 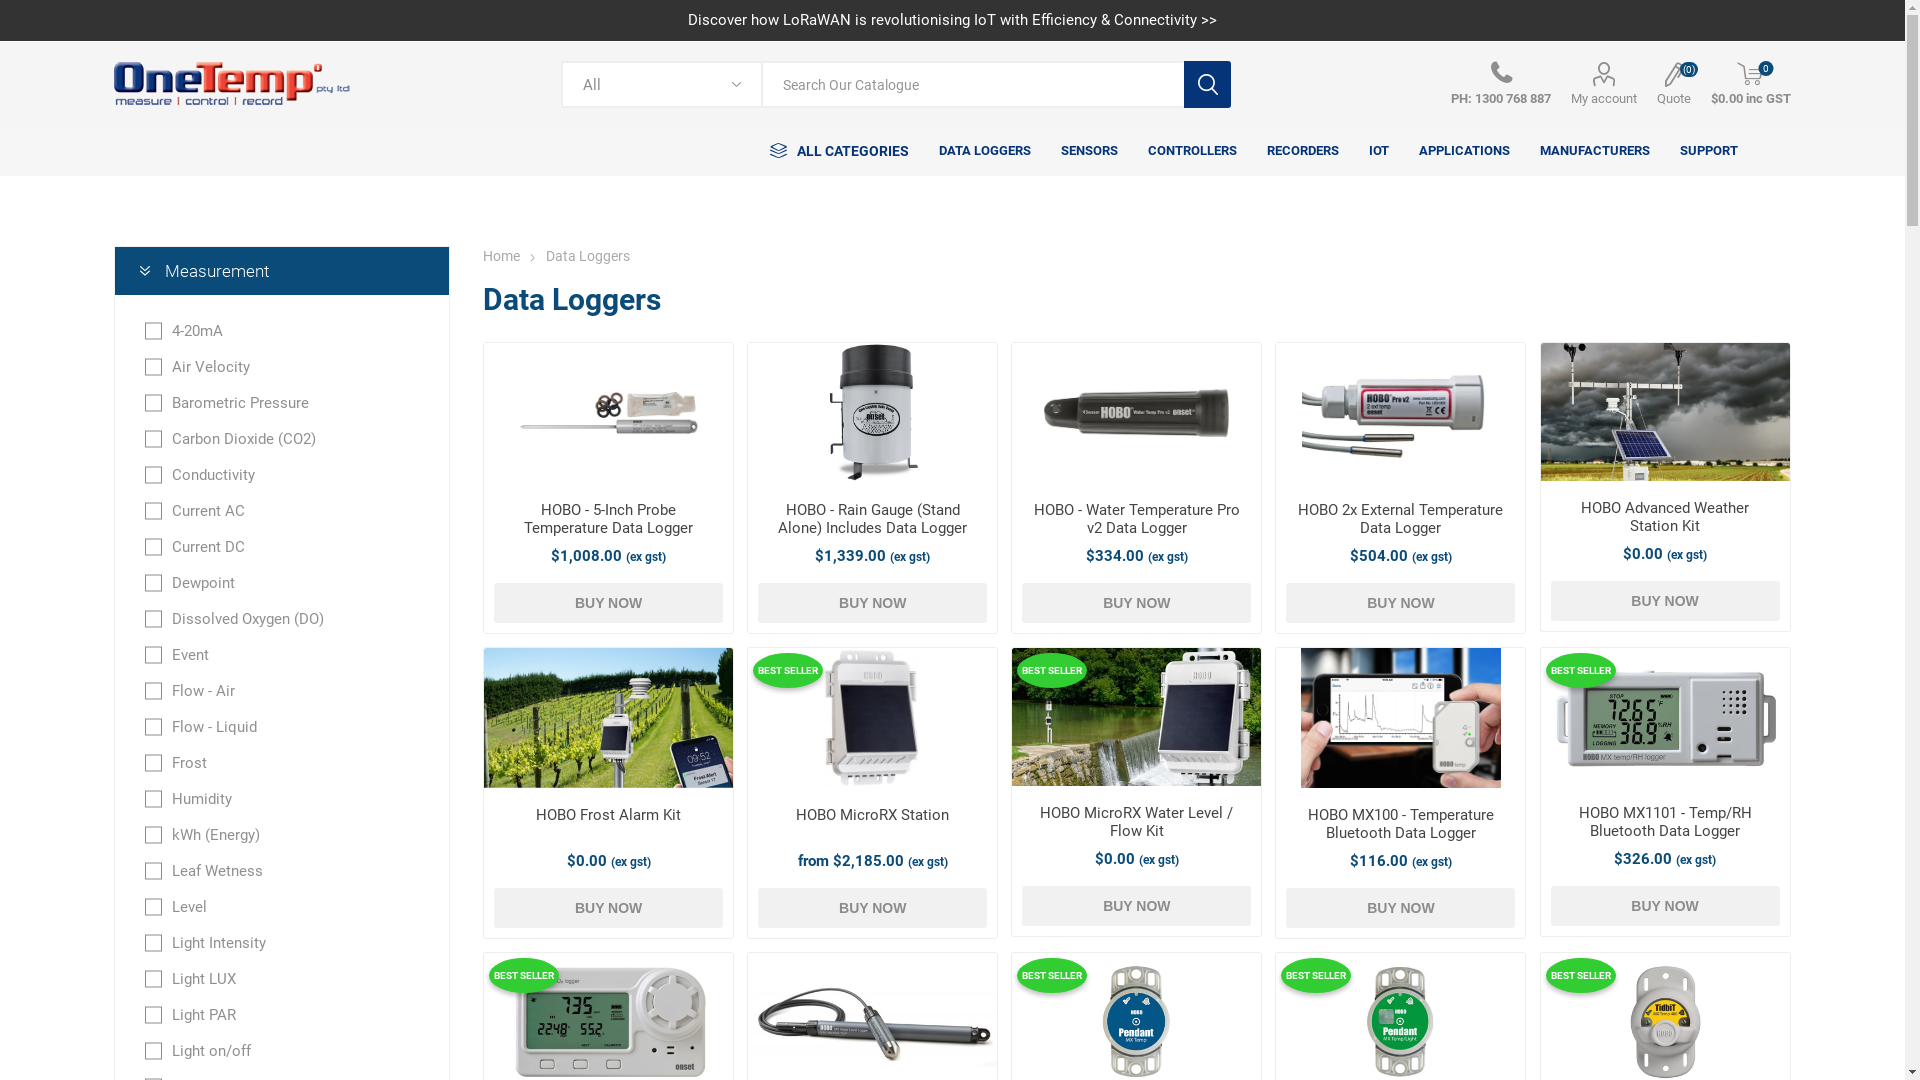 What do you see at coordinates (608, 414) in the screenshot?
I see `Show details for HOBO - 5-Inch Probe Temperature Data Logger` at bounding box center [608, 414].